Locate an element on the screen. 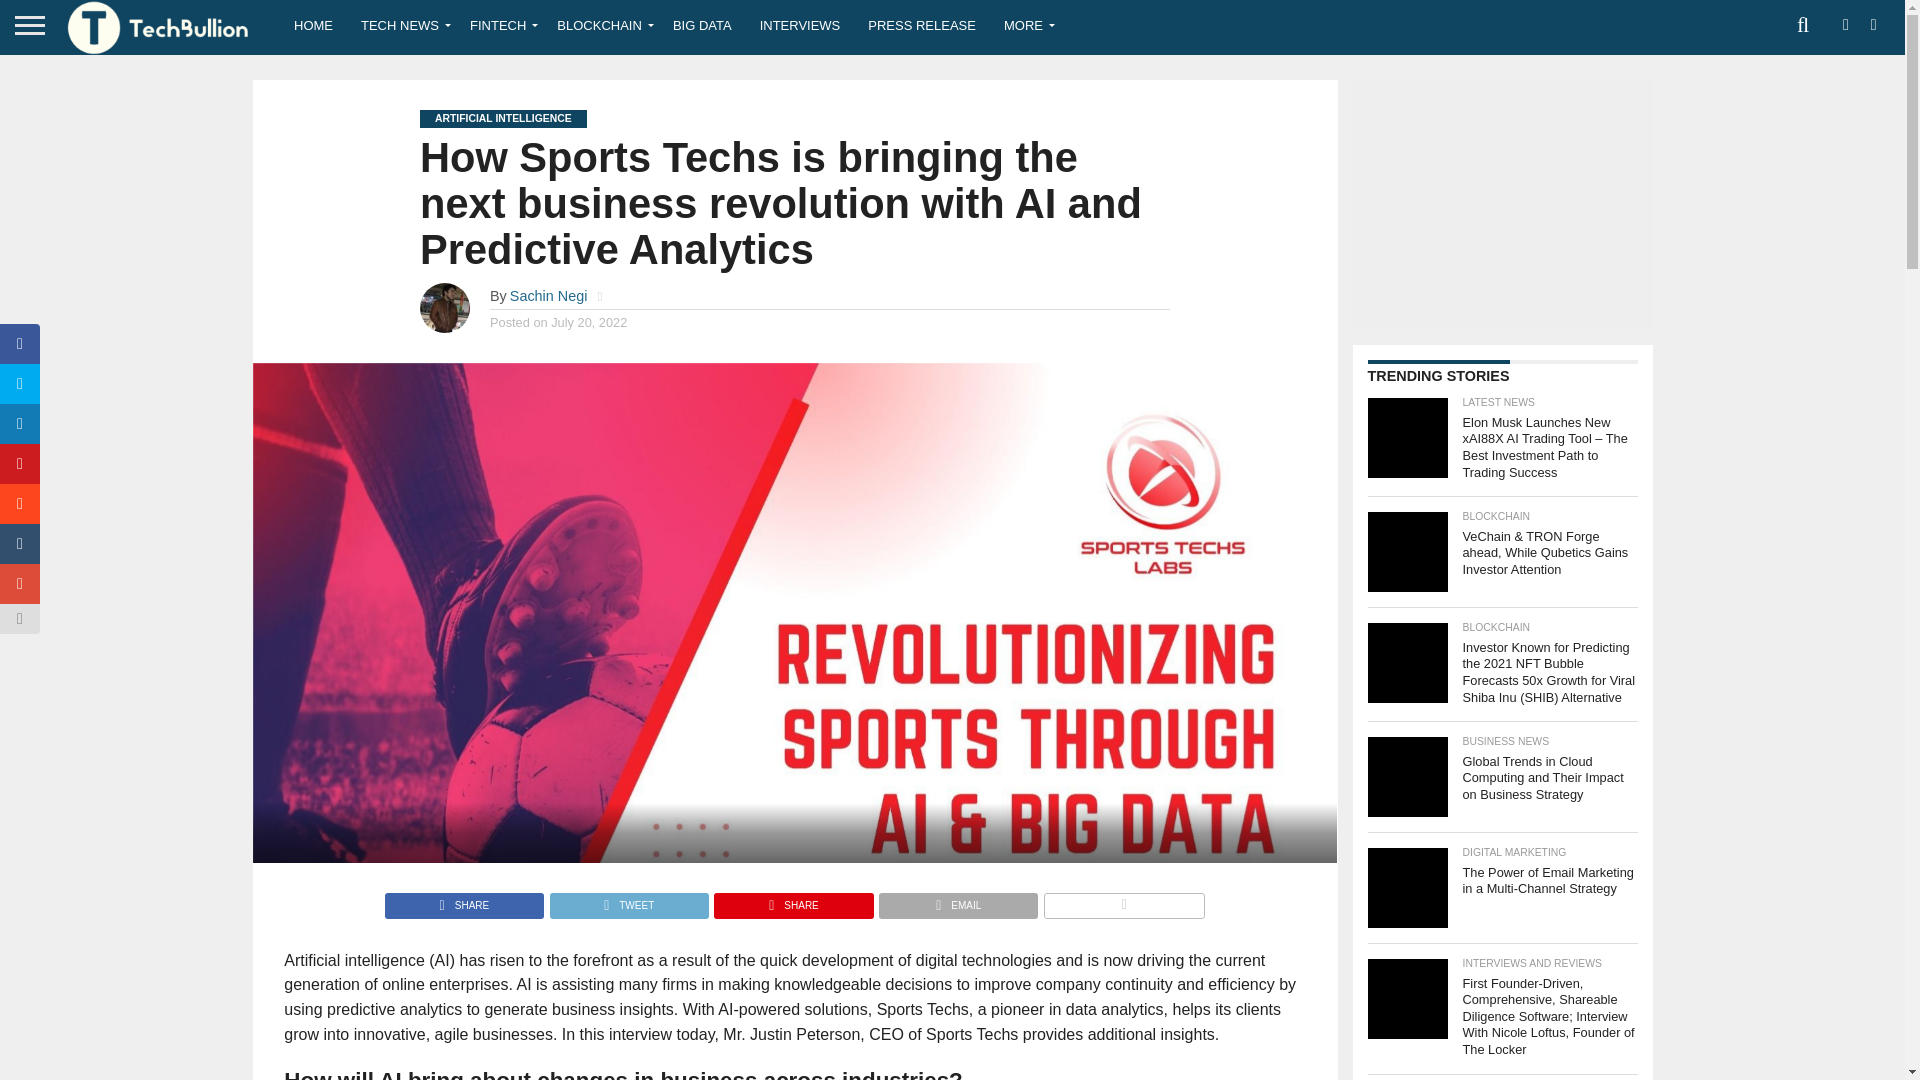  Posts by Sachin Negi is located at coordinates (548, 296).